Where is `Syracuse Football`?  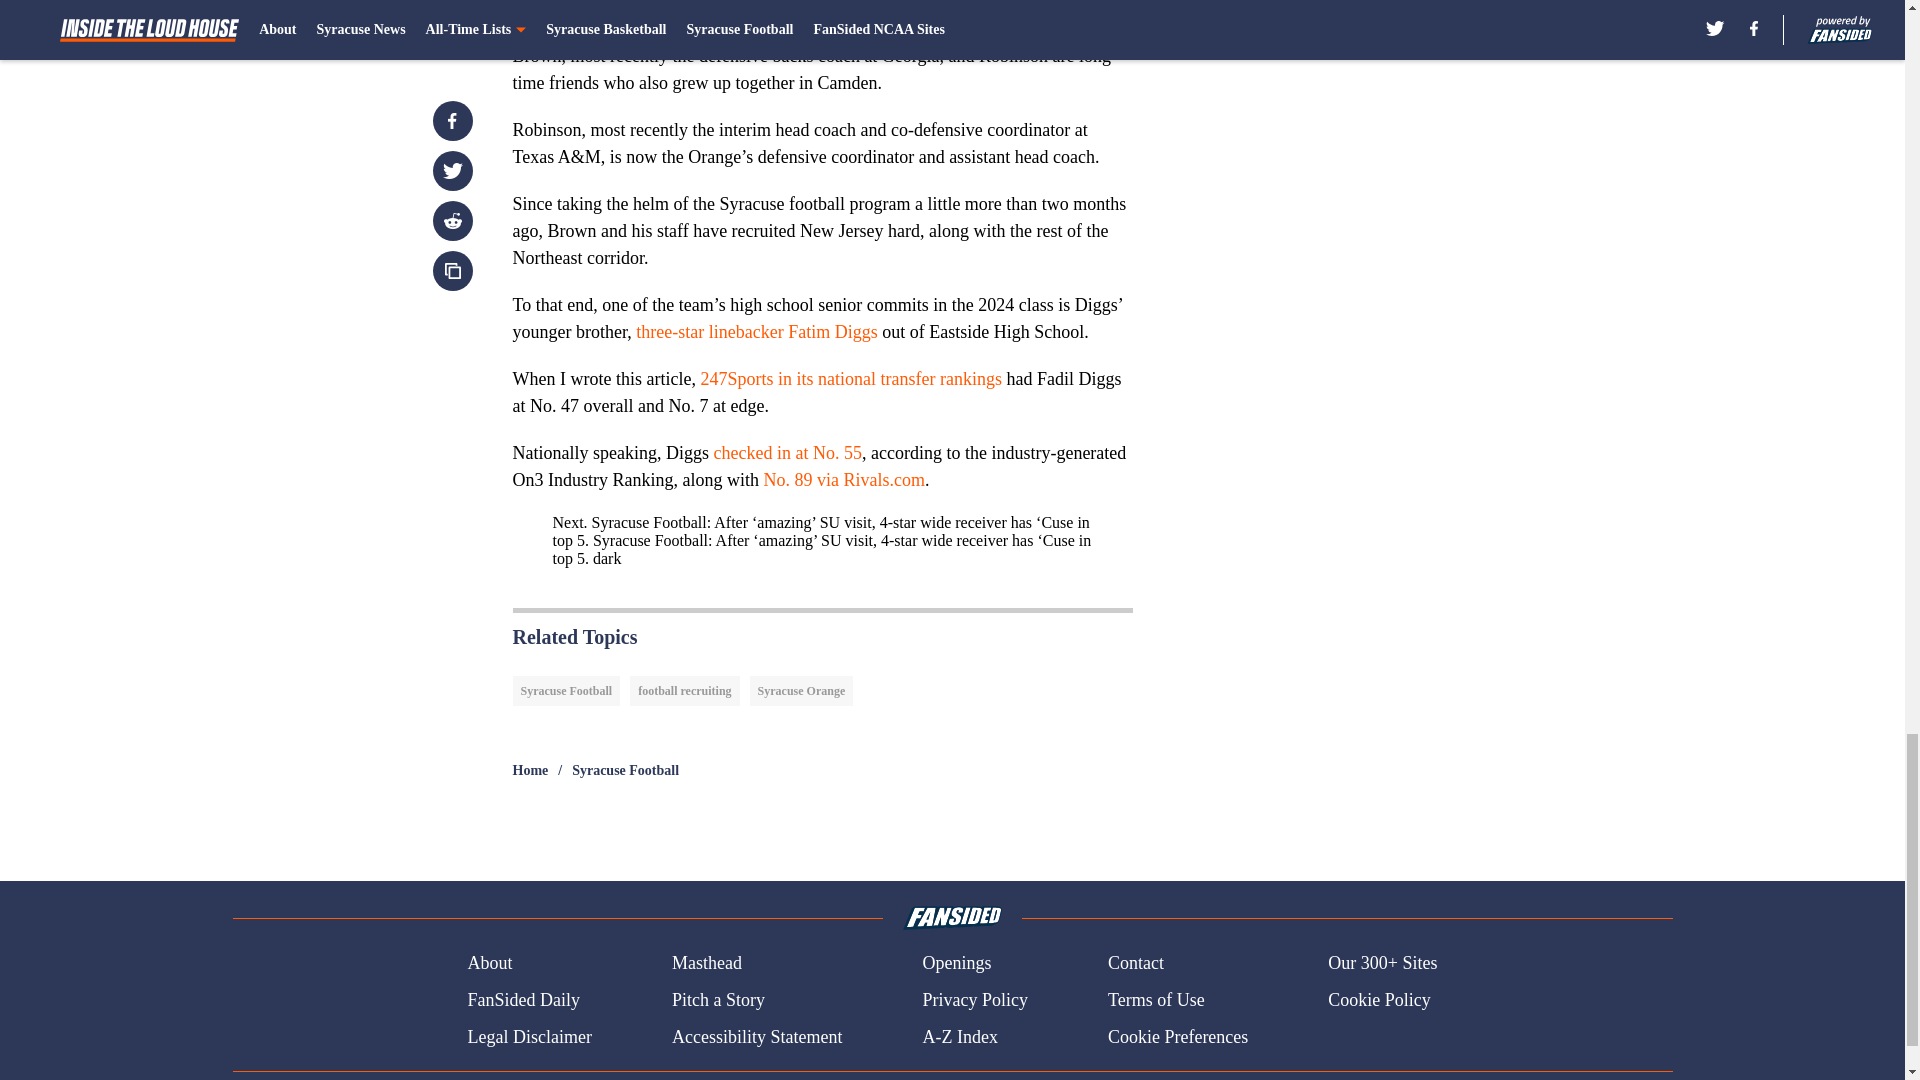
Syracuse Football is located at coordinates (566, 691).